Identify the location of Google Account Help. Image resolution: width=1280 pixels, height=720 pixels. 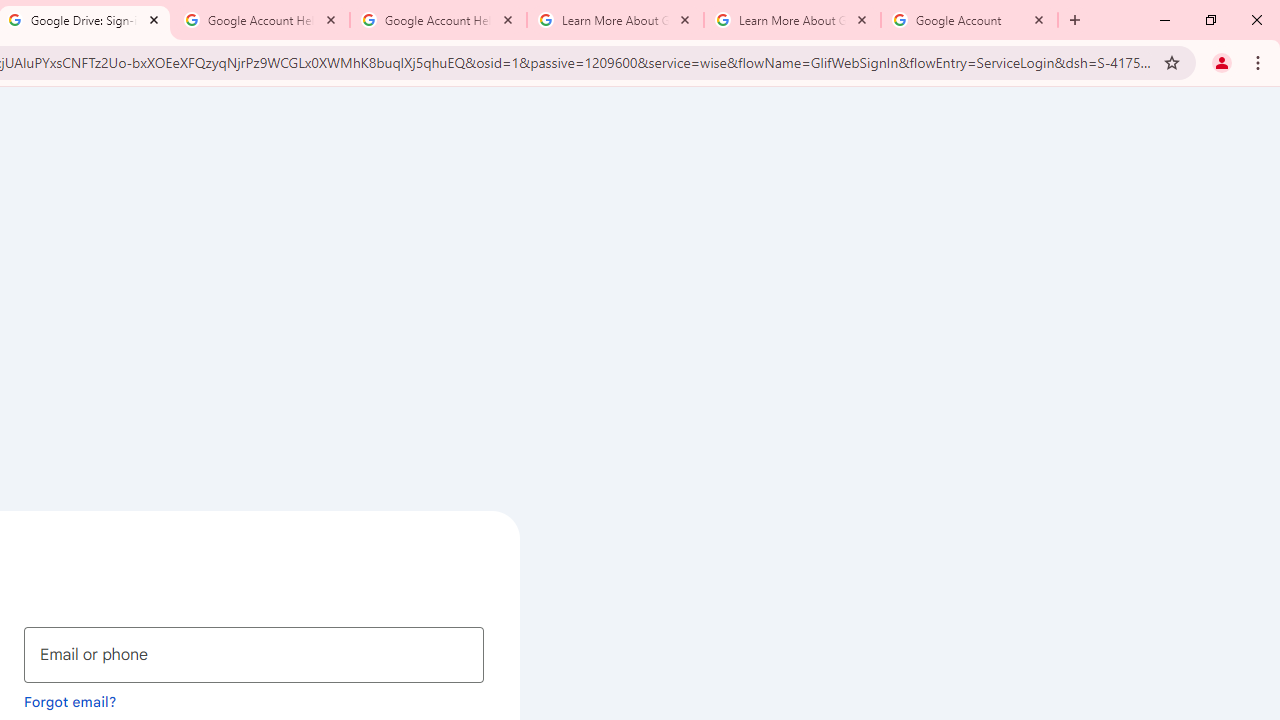
(438, 20).